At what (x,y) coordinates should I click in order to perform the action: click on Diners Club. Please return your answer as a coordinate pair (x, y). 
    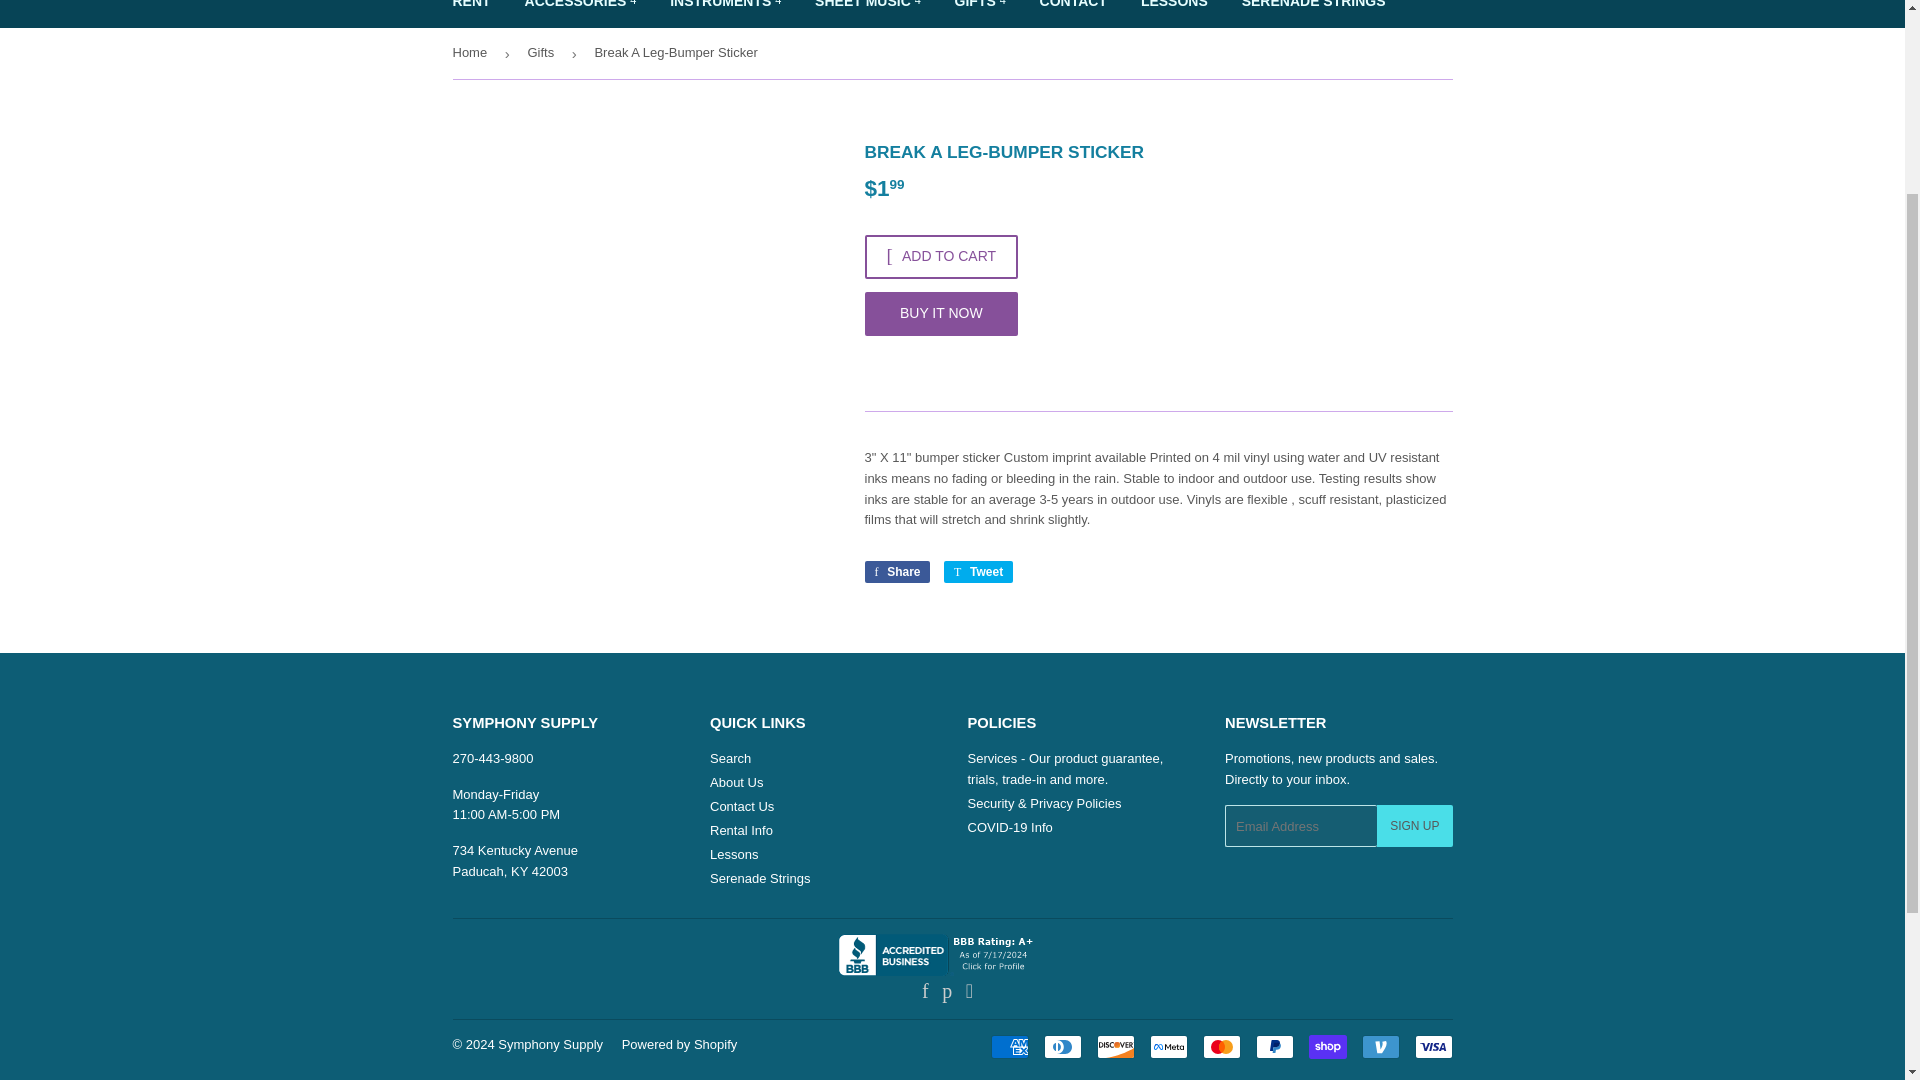
    Looking at the image, I should click on (1063, 1046).